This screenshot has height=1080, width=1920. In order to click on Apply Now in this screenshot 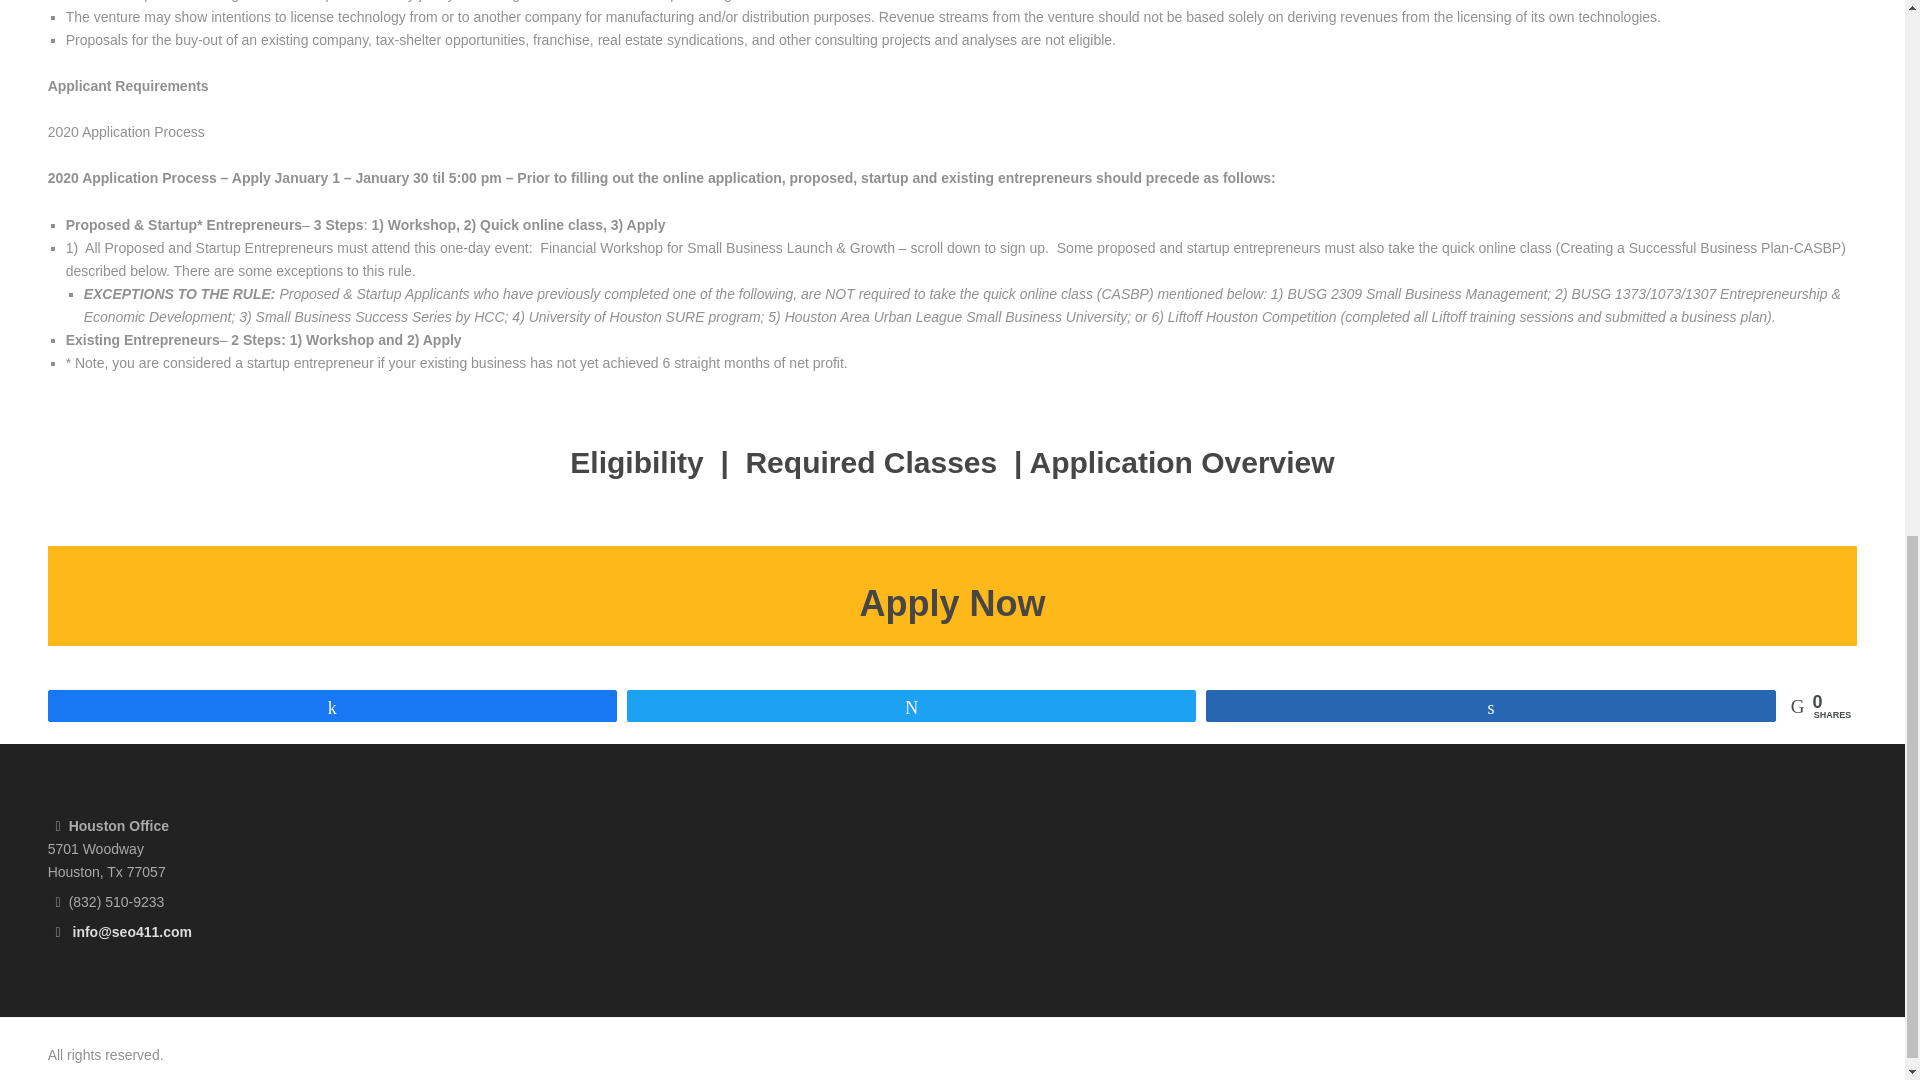, I will do `click(953, 604)`.